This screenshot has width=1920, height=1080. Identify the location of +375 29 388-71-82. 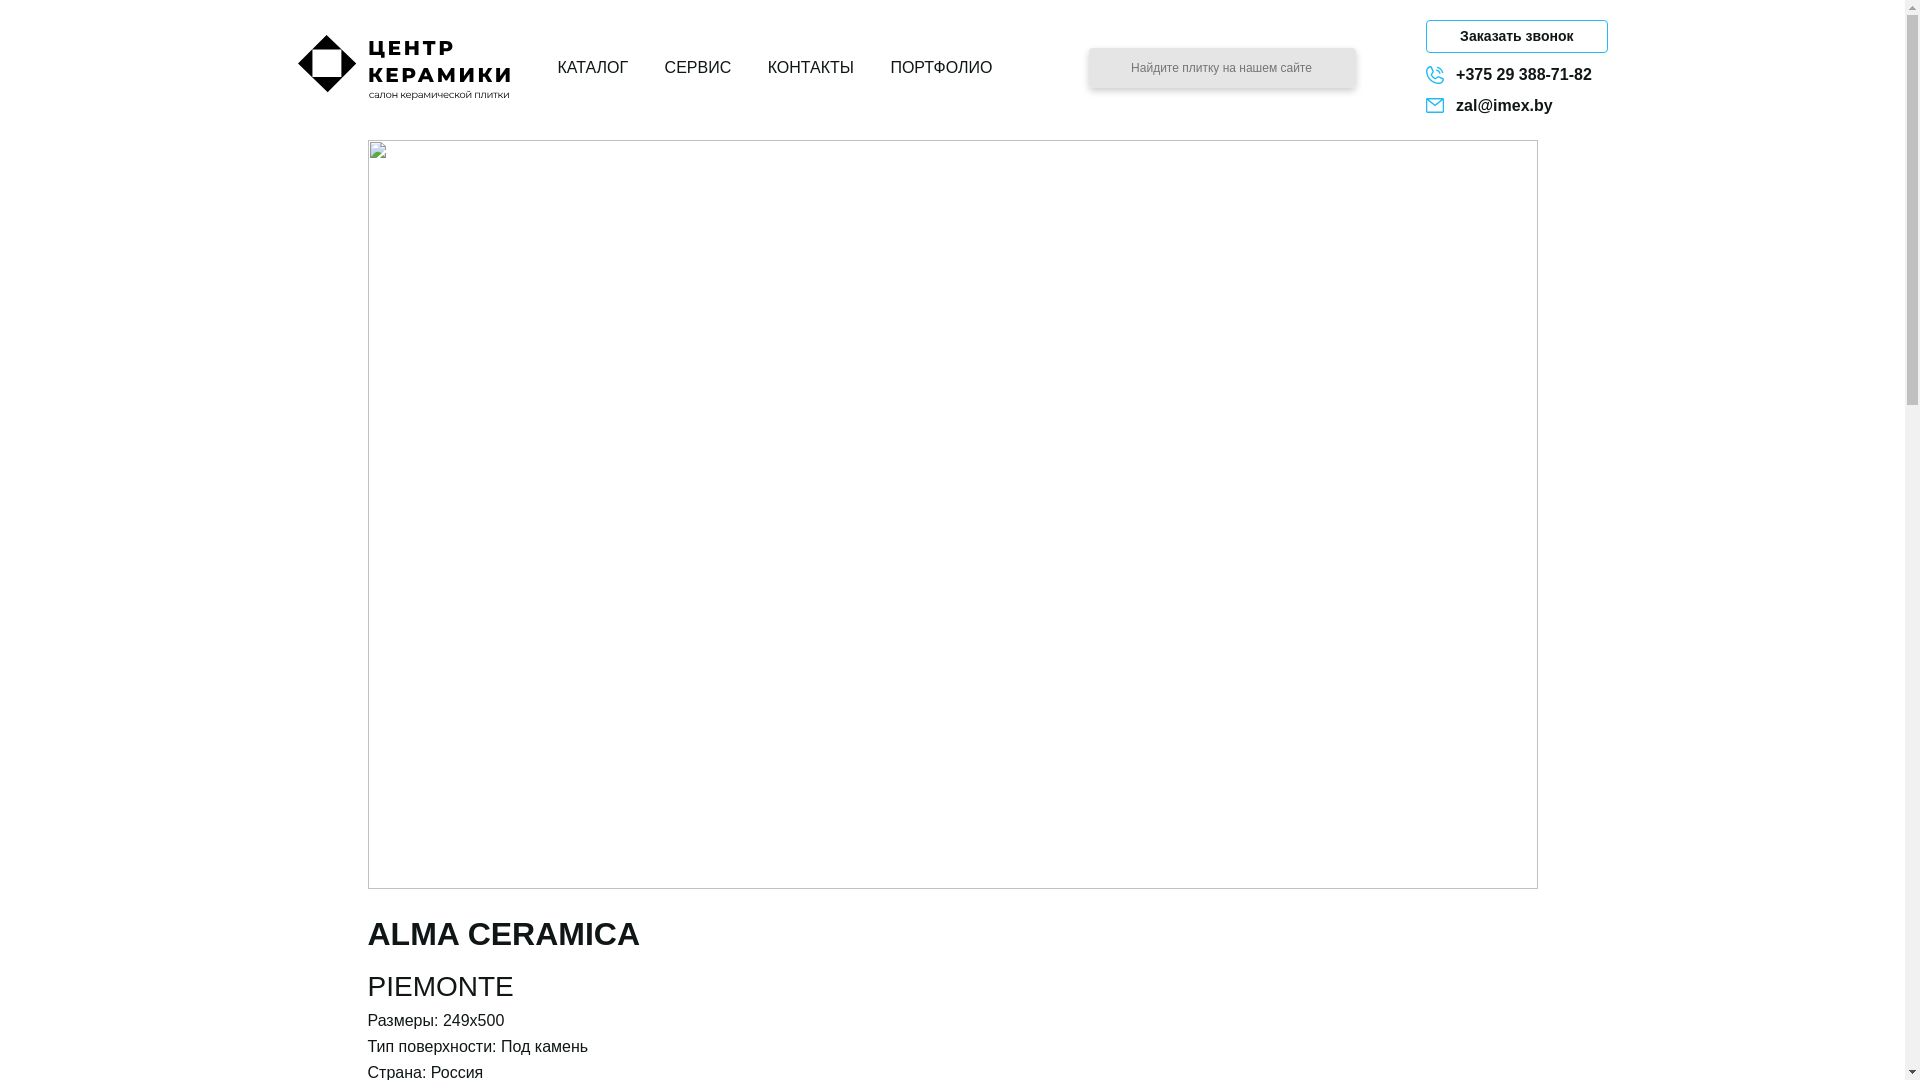
(1516, 74).